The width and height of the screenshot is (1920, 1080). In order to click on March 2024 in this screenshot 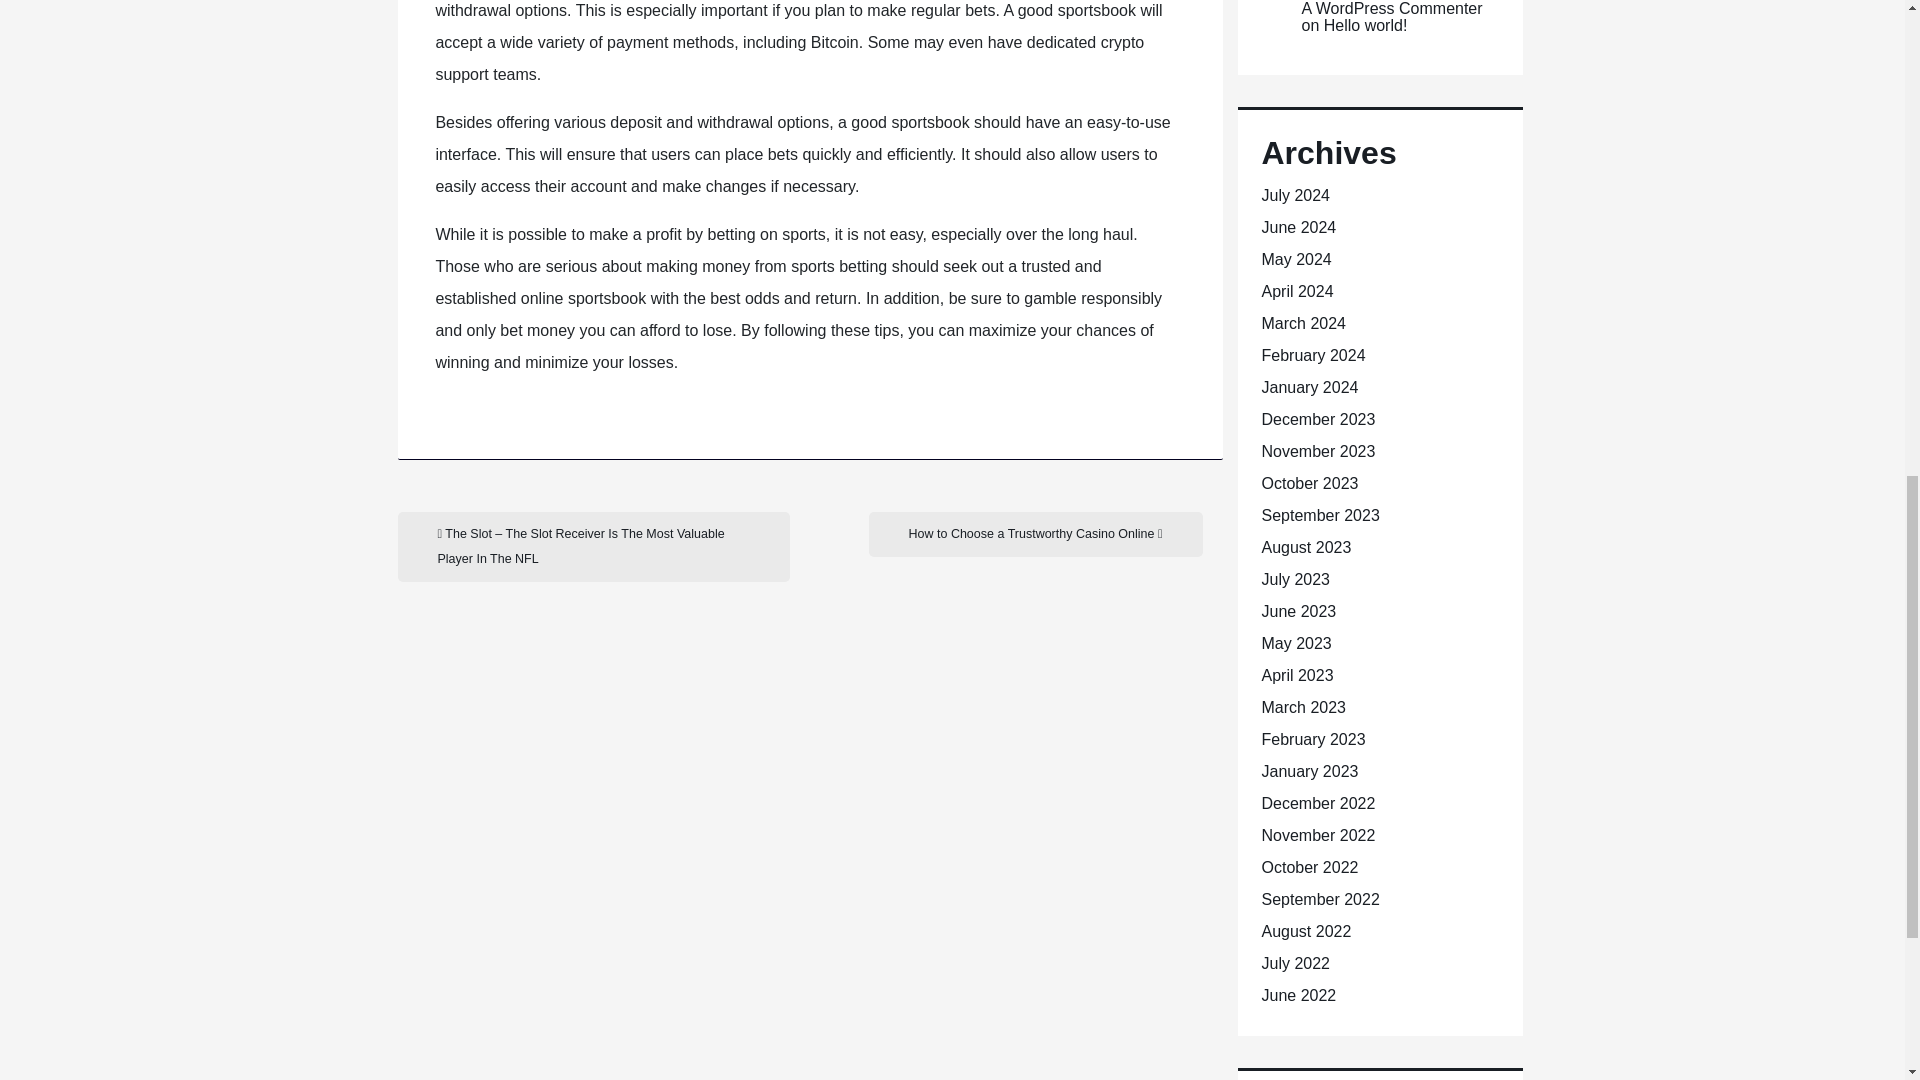, I will do `click(1304, 323)`.